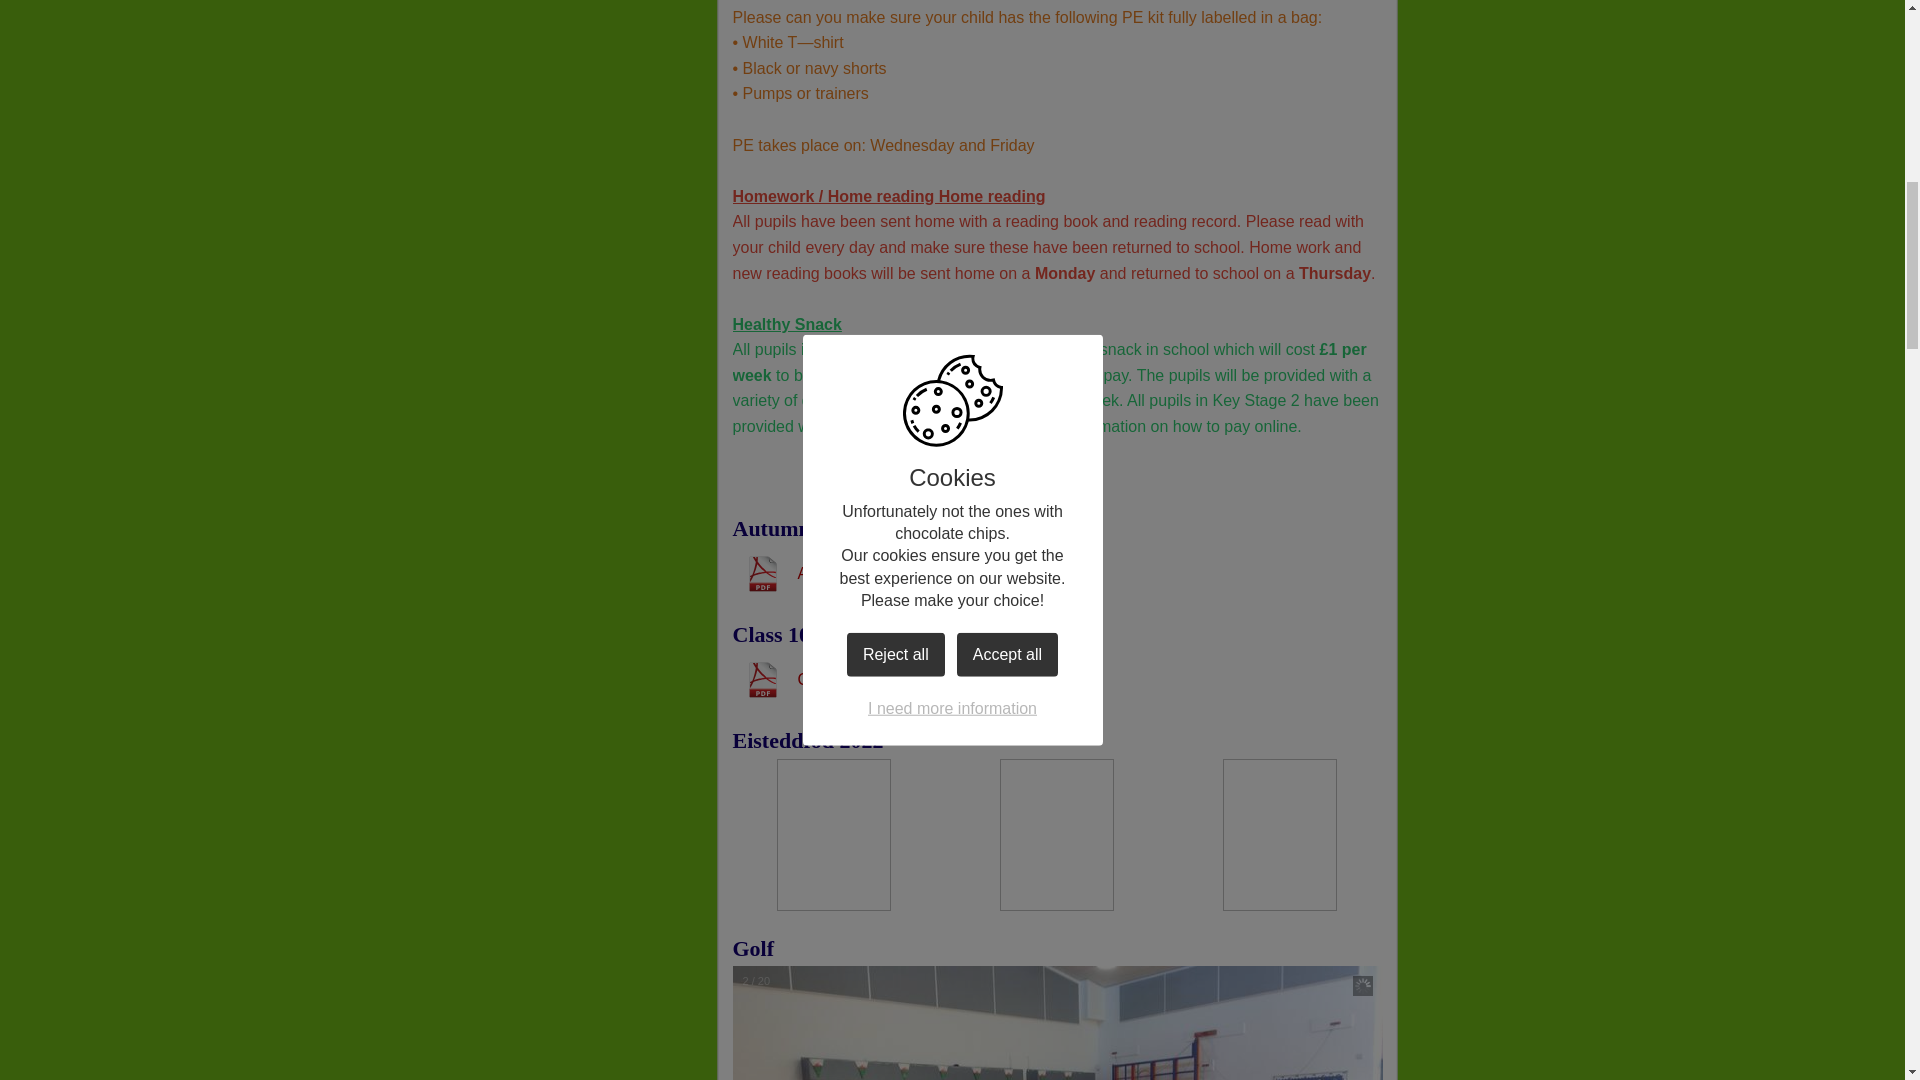 The image size is (1920, 1080). What do you see at coordinates (1058, 834) in the screenshot?
I see `View large version of image` at bounding box center [1058, 834].